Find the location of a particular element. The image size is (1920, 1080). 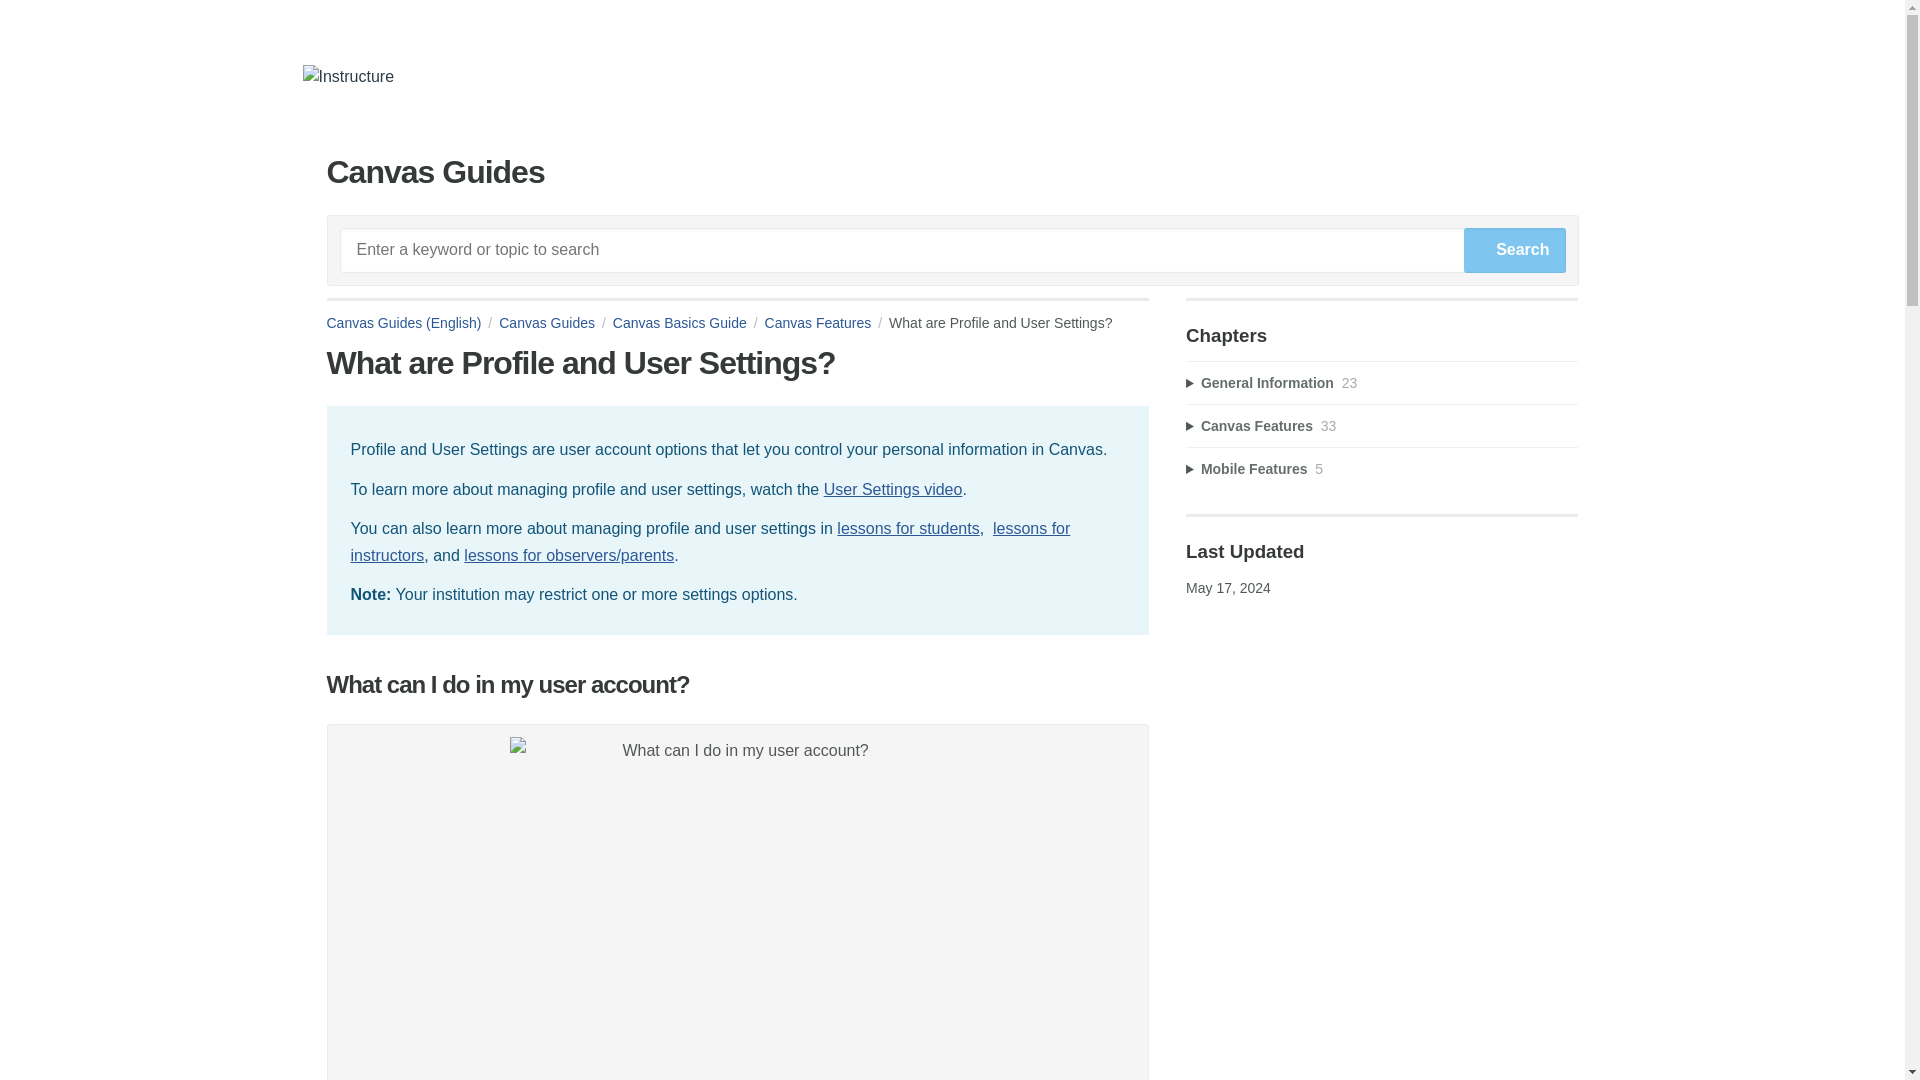

lessons for students is located at coordinates (908, 528).